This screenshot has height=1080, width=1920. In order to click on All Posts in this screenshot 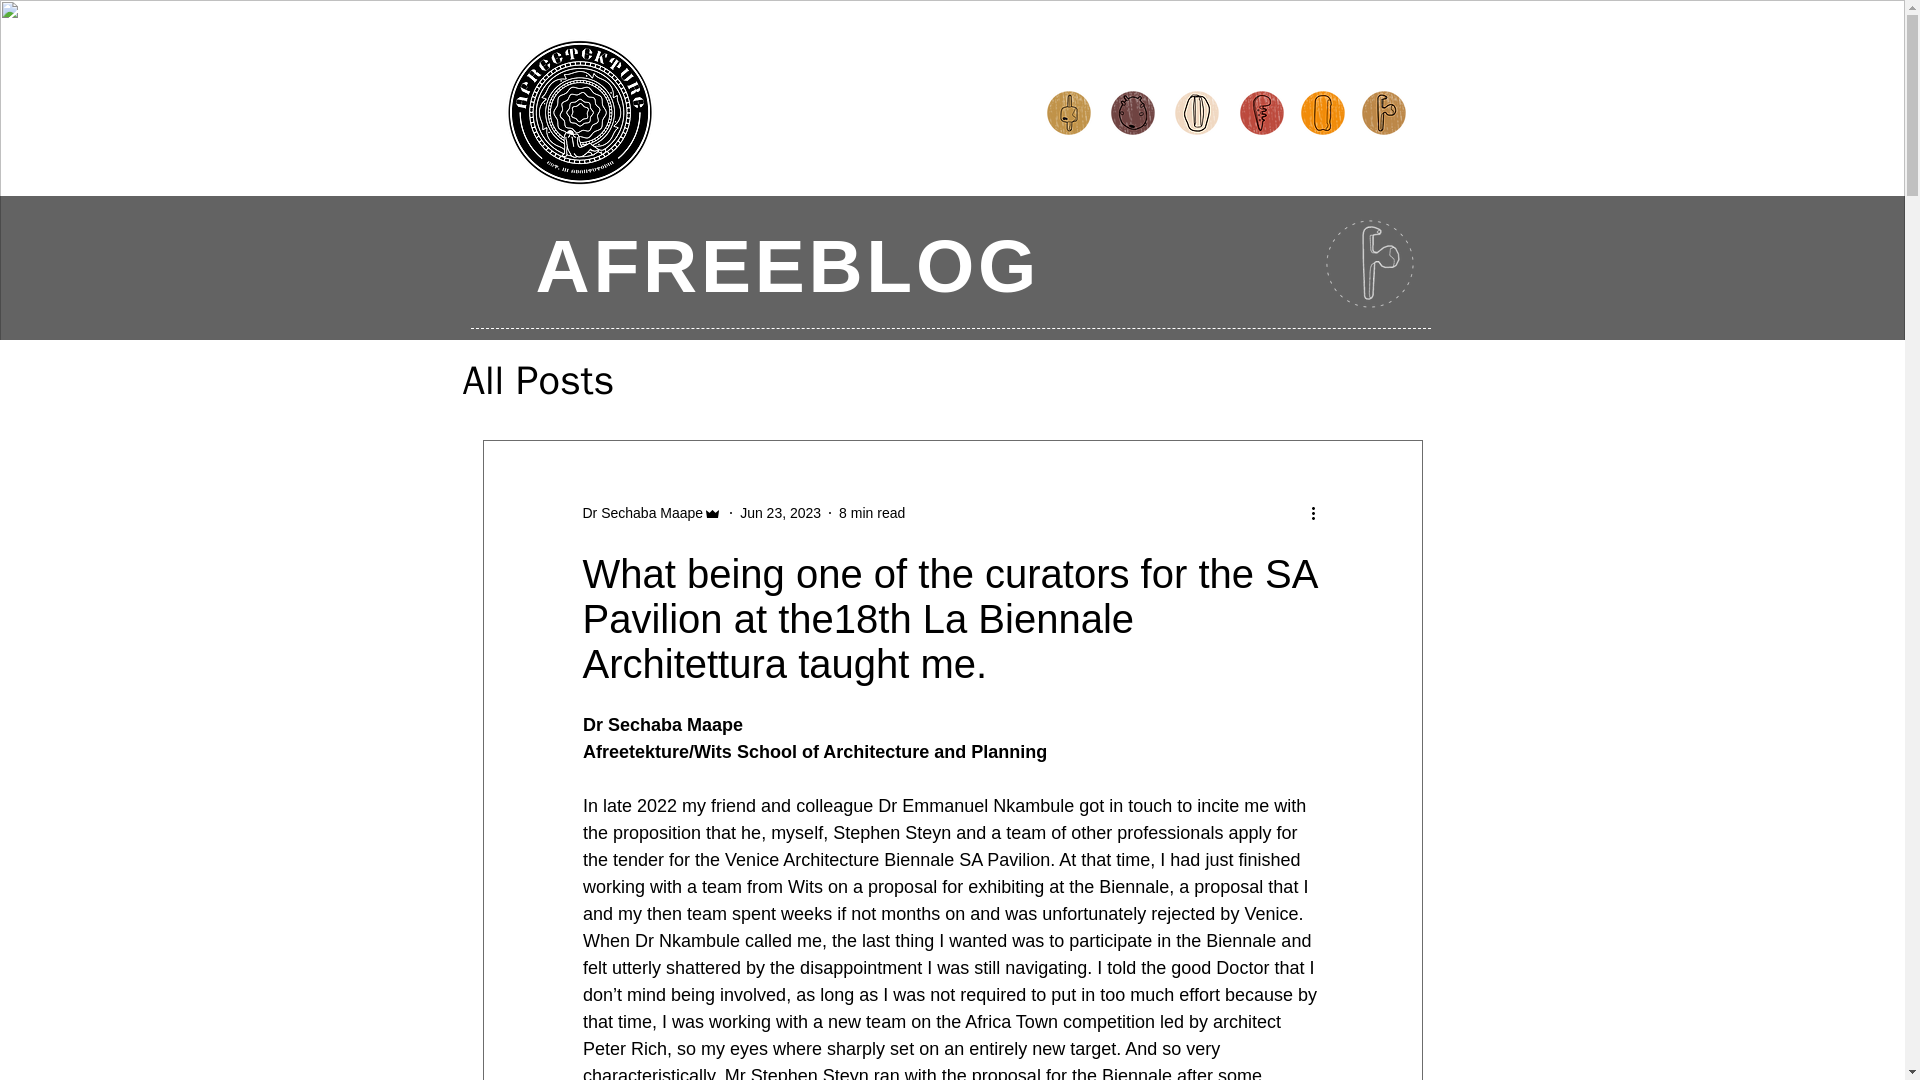, I will do `click(538, 380)`.